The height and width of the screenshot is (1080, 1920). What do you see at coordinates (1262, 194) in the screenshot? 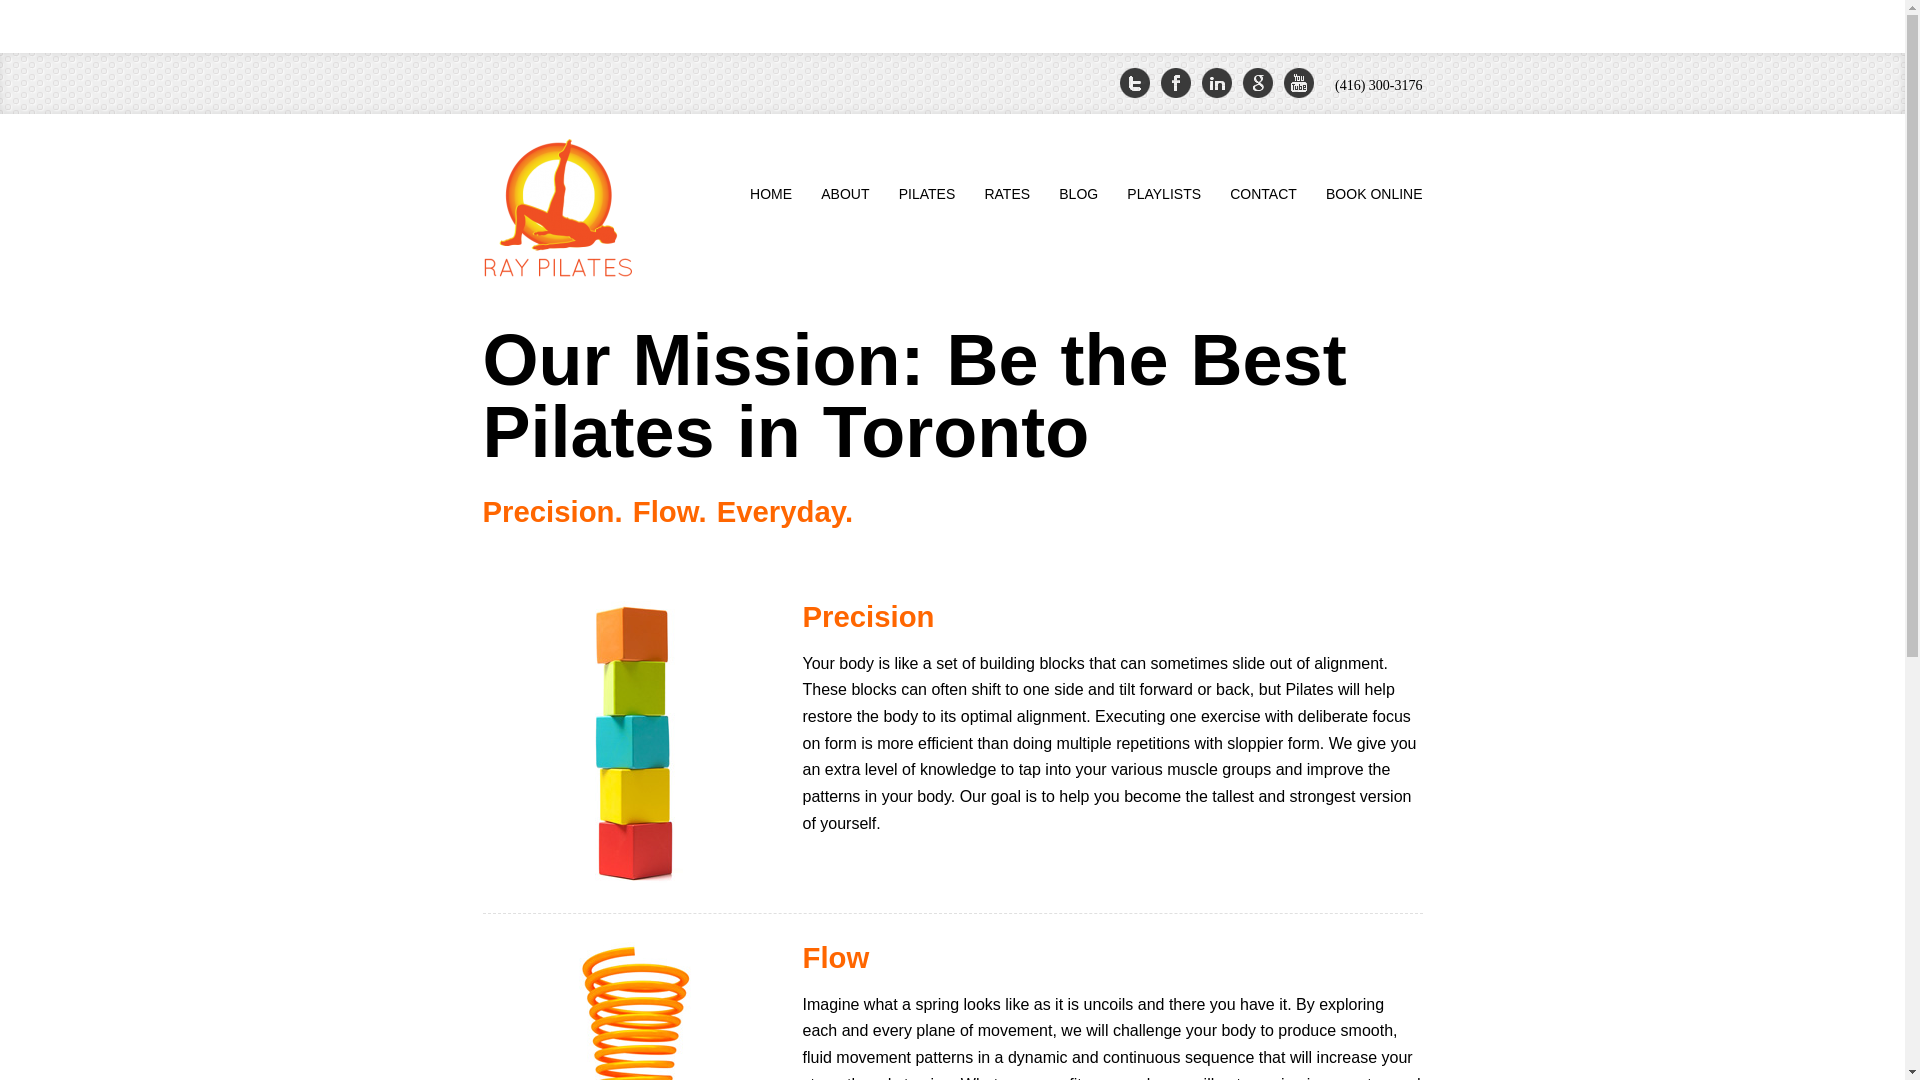
I see `CONTACT` at bounding box center [1262, 194].